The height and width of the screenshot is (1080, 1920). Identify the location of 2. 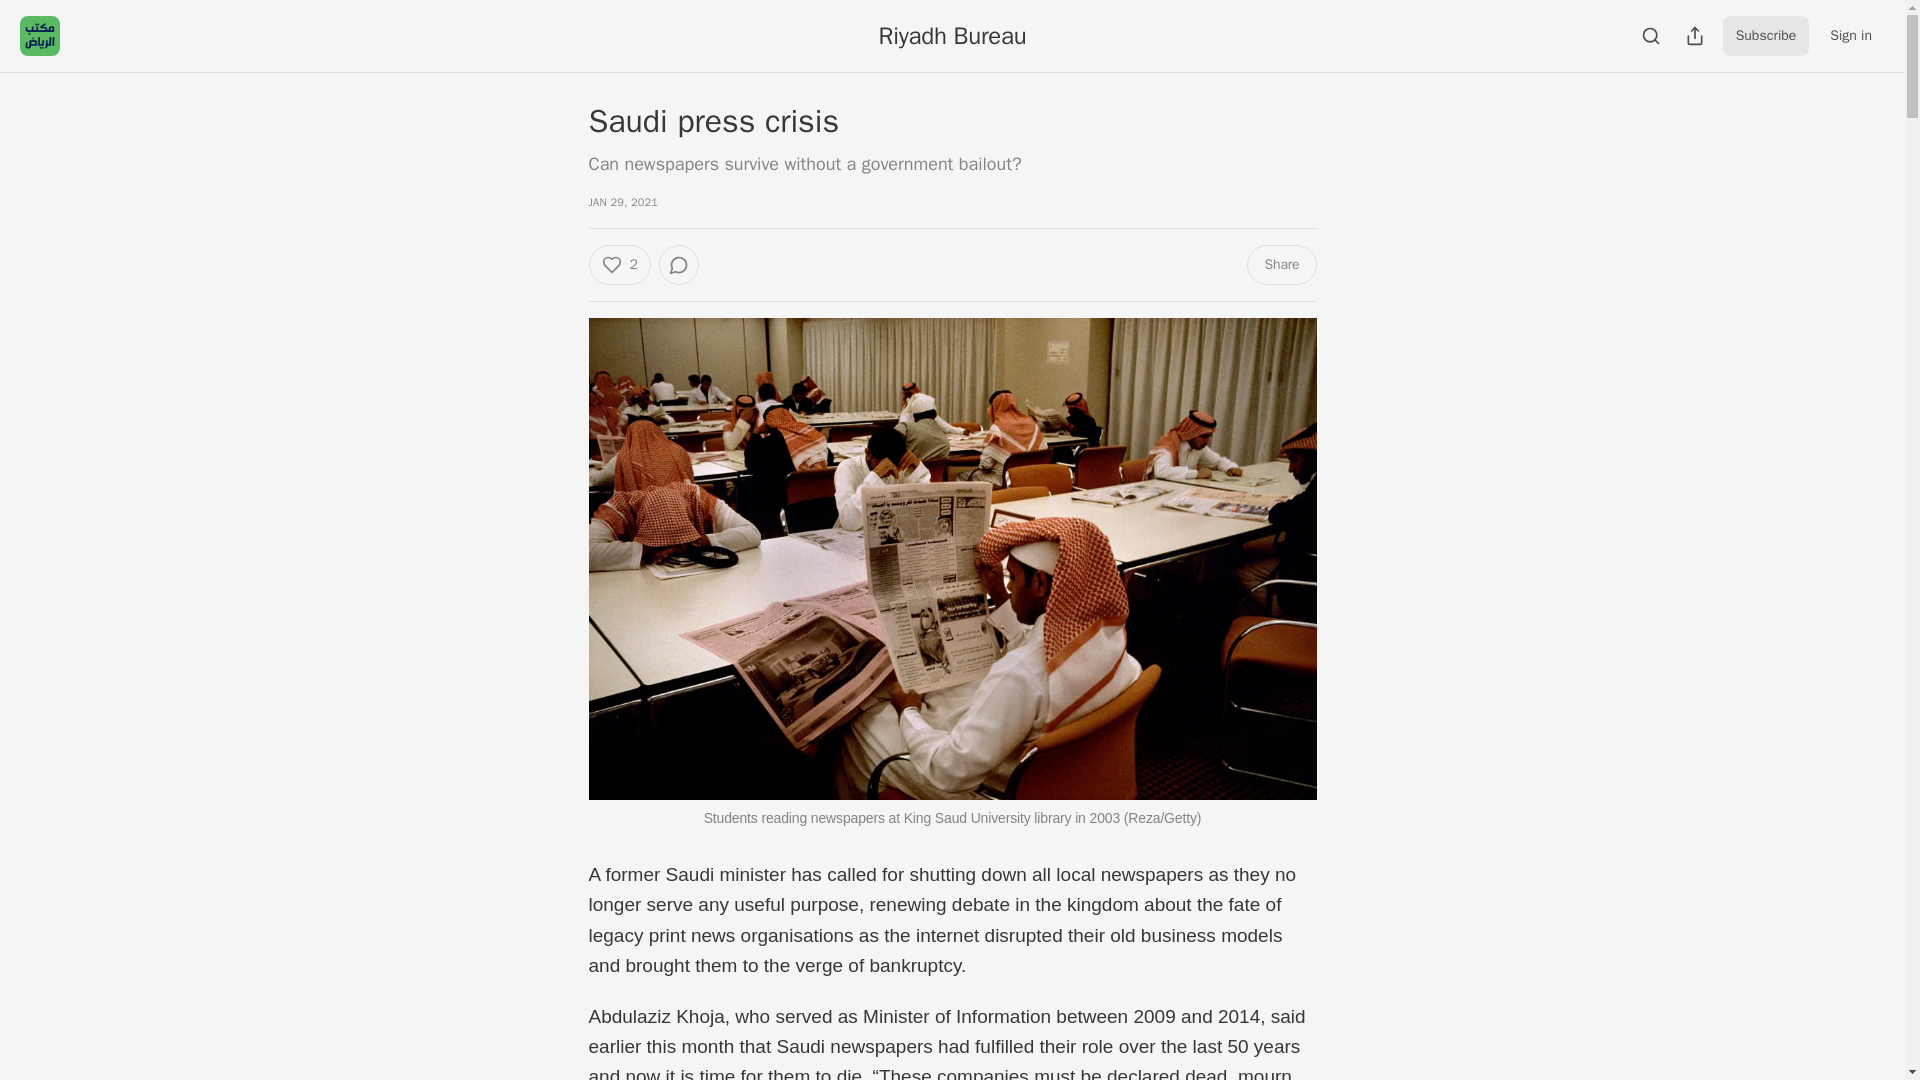
(618, 265).